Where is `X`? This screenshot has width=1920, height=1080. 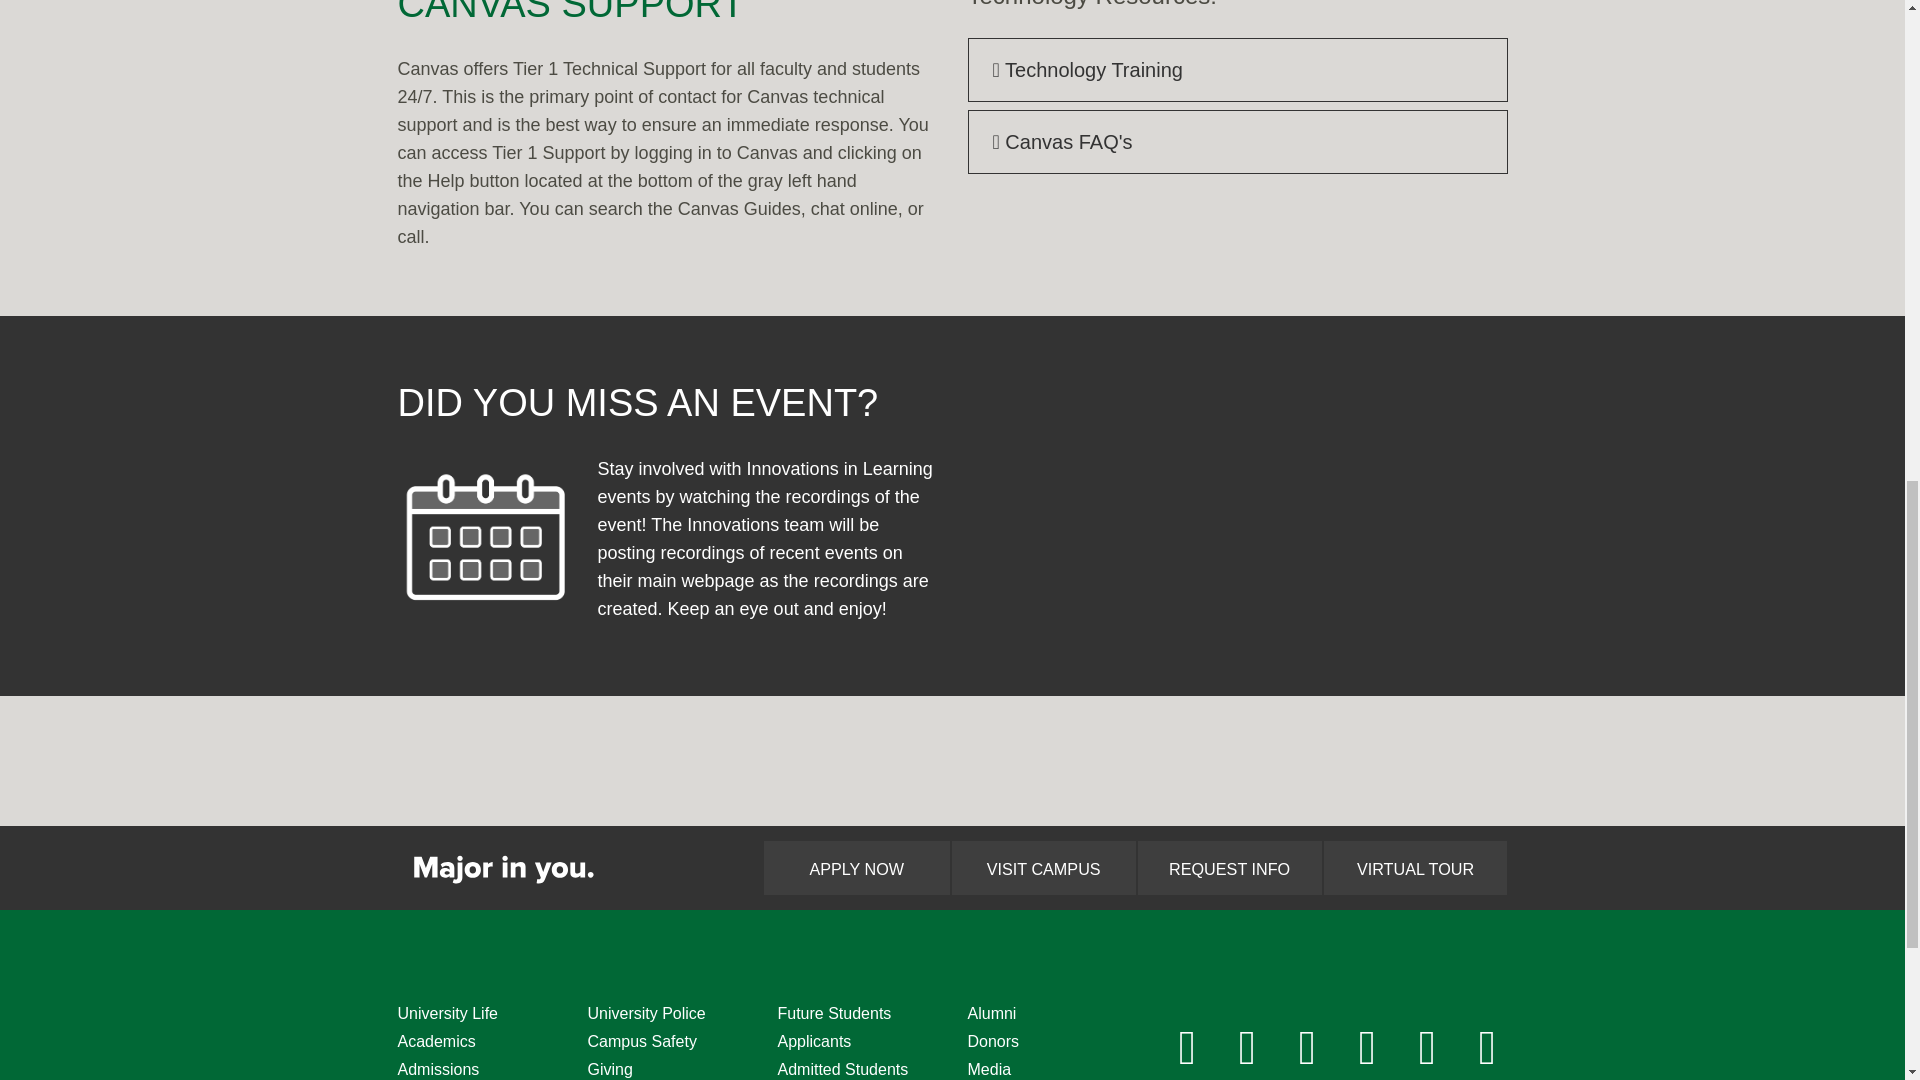 X is located at coordinates (1308, 1047).